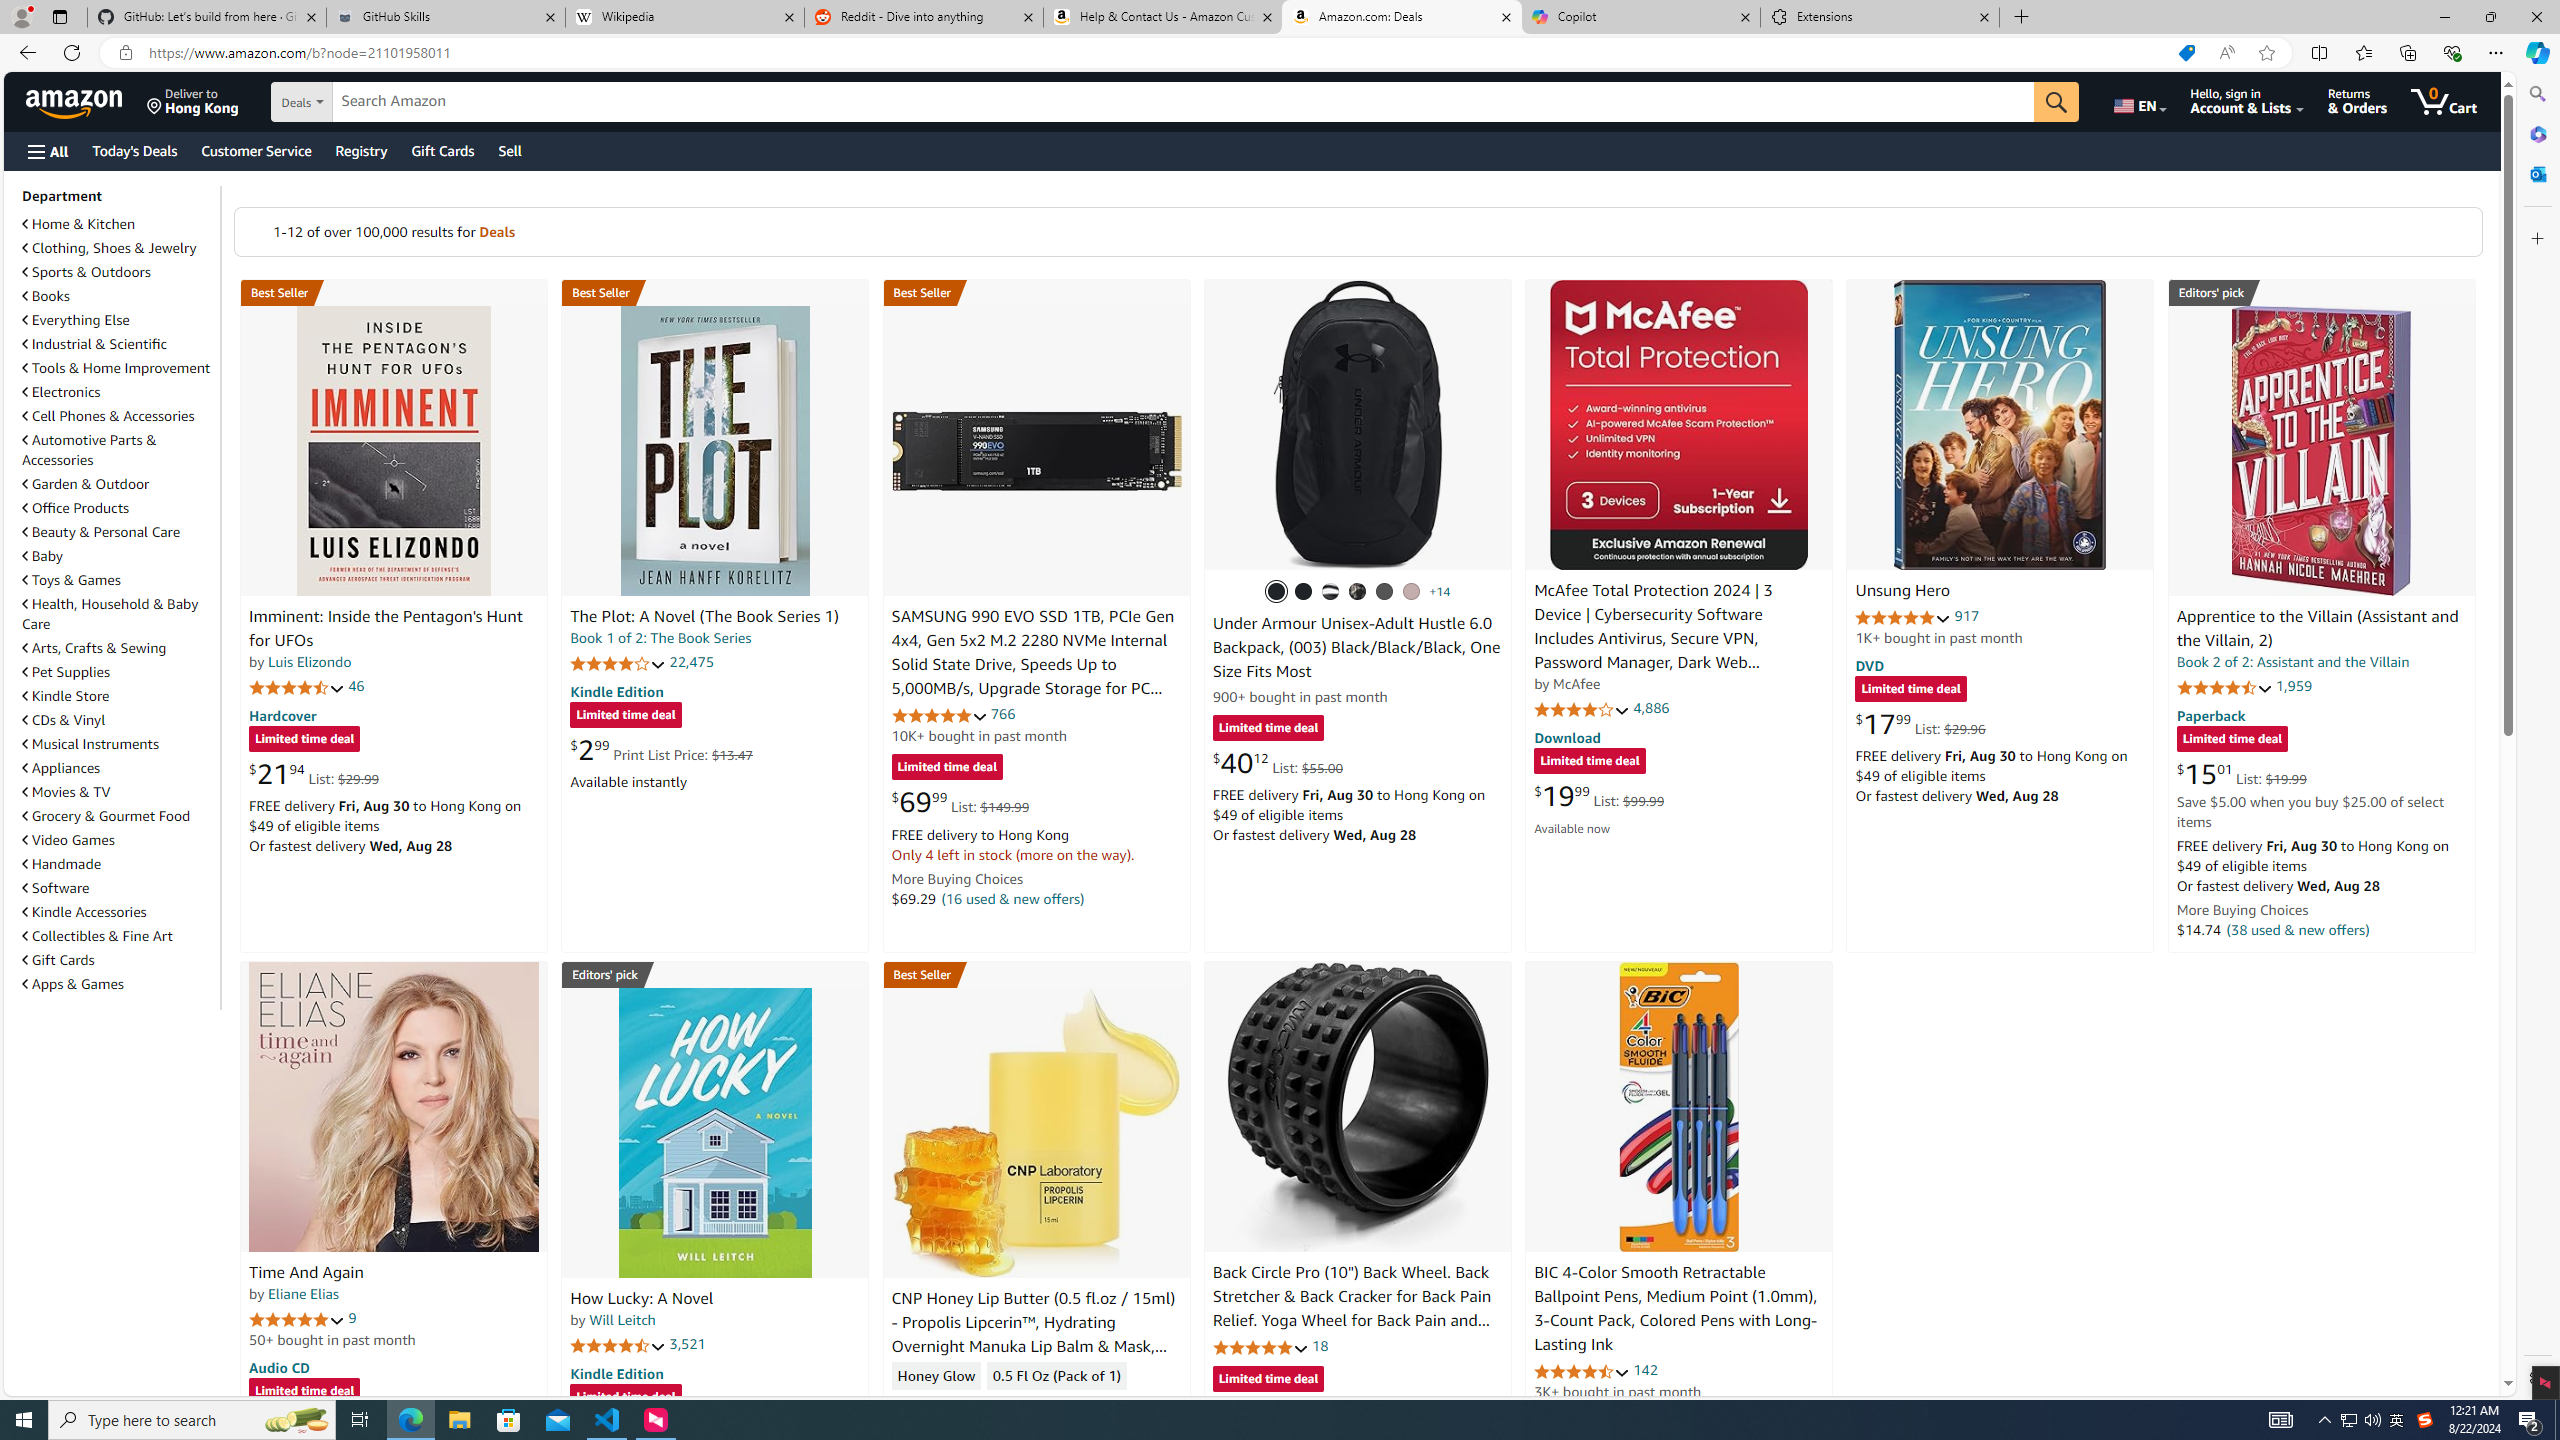 This screenshot has width=2560, height=1440. I want to click on Go, so click(2056, 102).